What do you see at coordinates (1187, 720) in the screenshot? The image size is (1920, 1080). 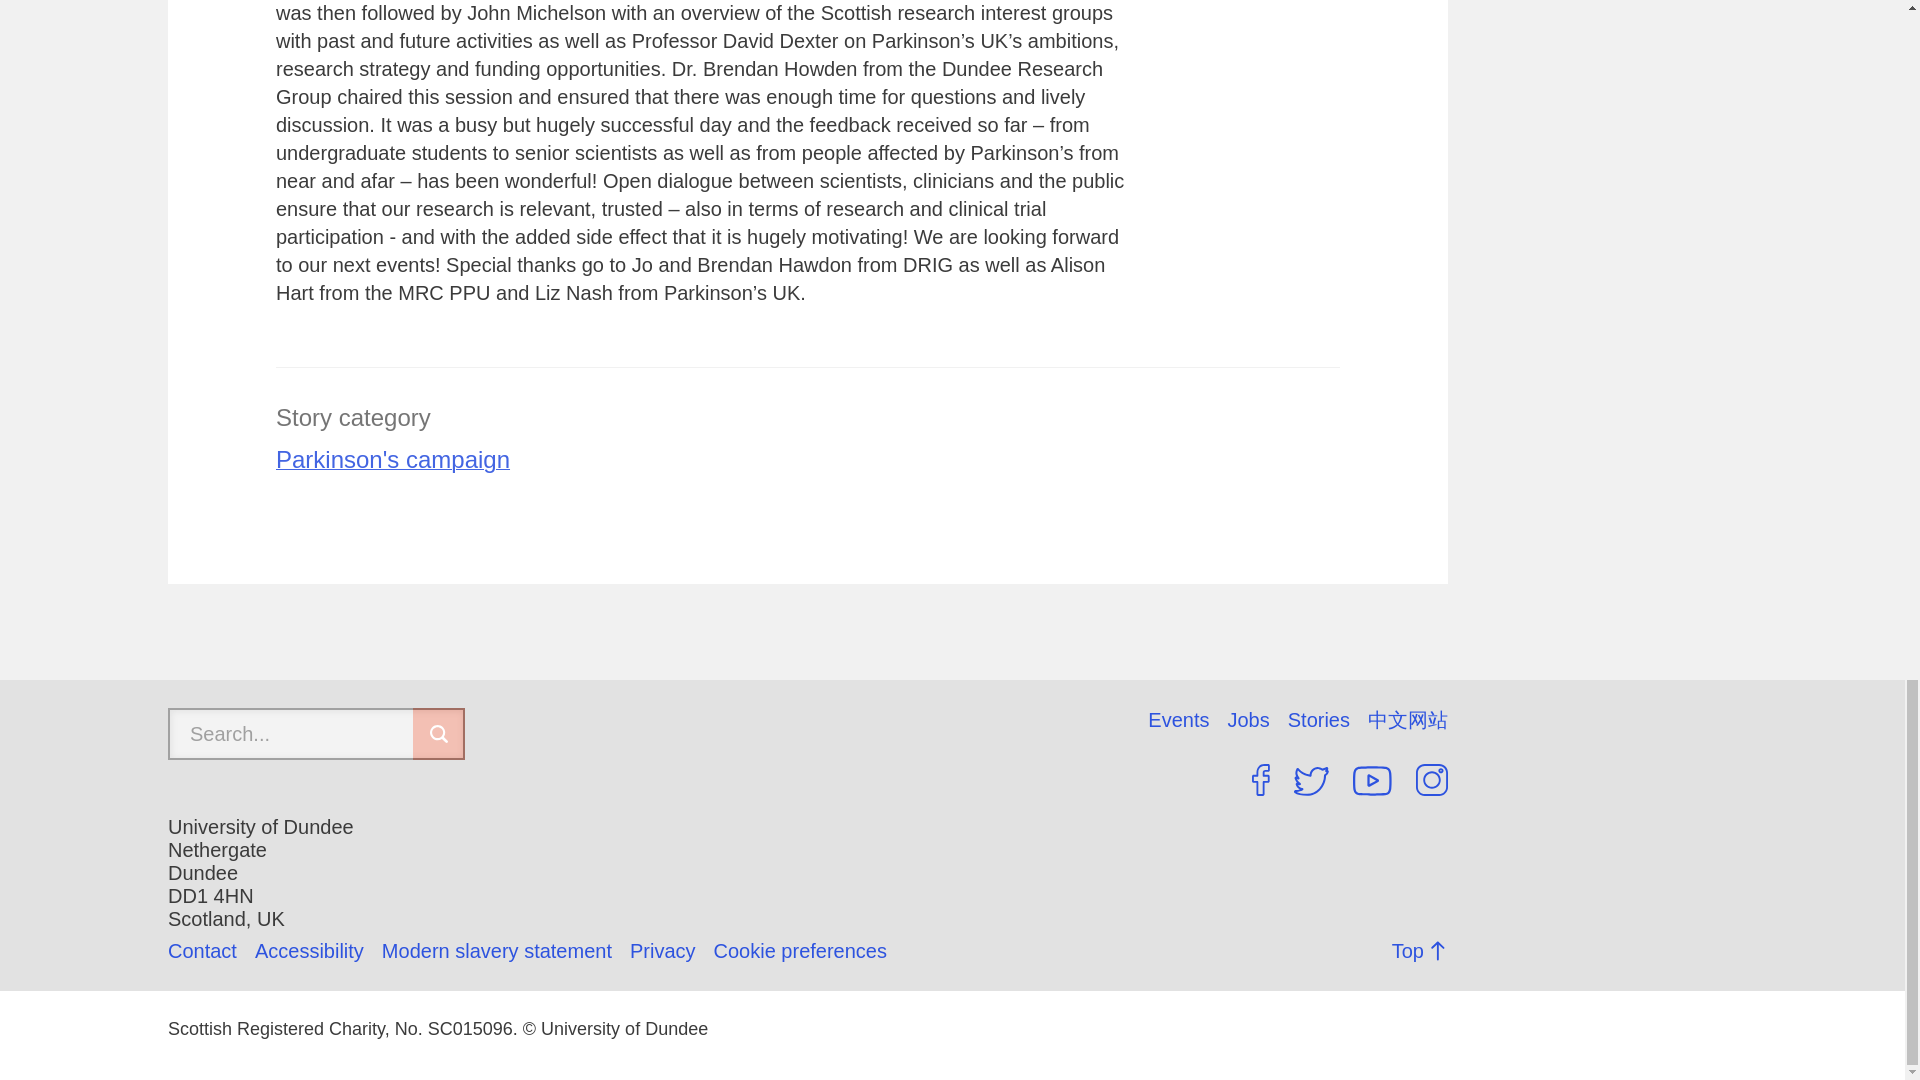 I see `Find events that are happening at the University of Dundee` at bounding box center [1187, 720].